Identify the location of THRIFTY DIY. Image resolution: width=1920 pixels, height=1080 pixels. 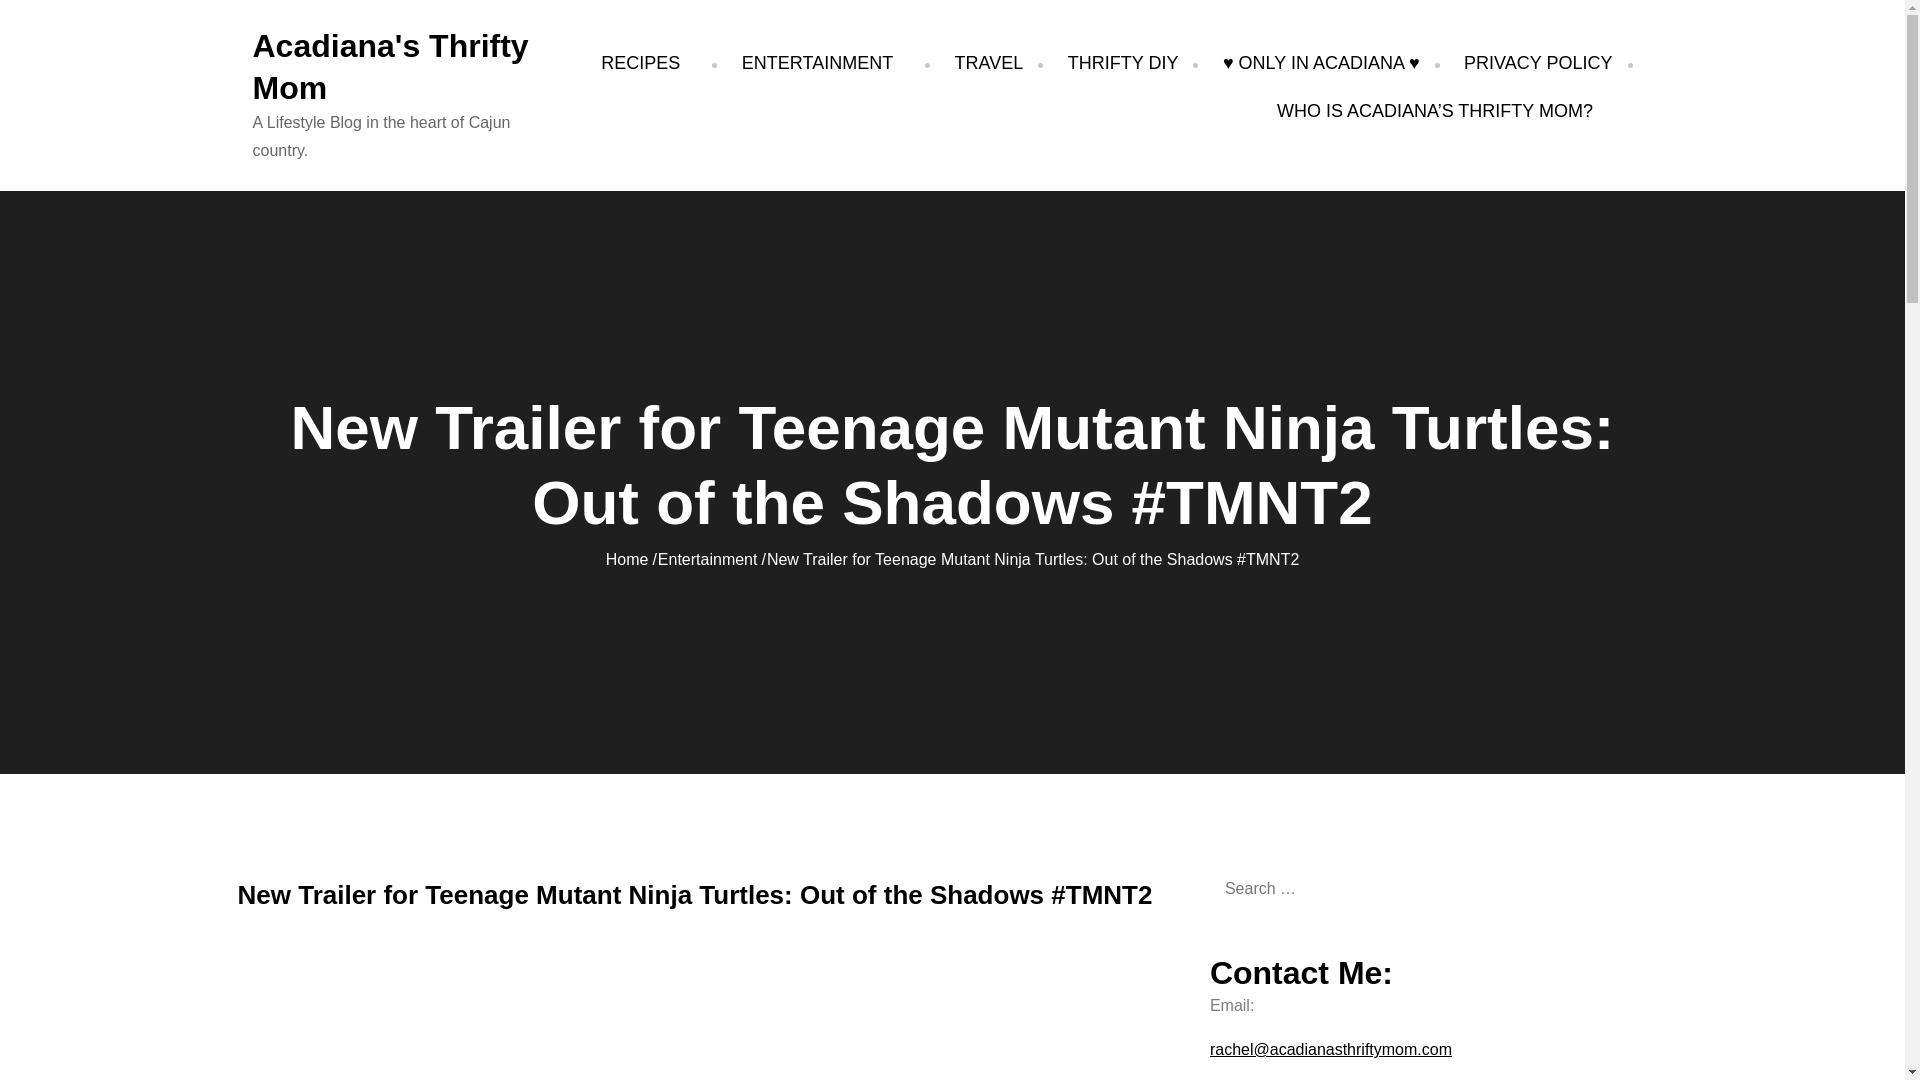
(1122, 62).